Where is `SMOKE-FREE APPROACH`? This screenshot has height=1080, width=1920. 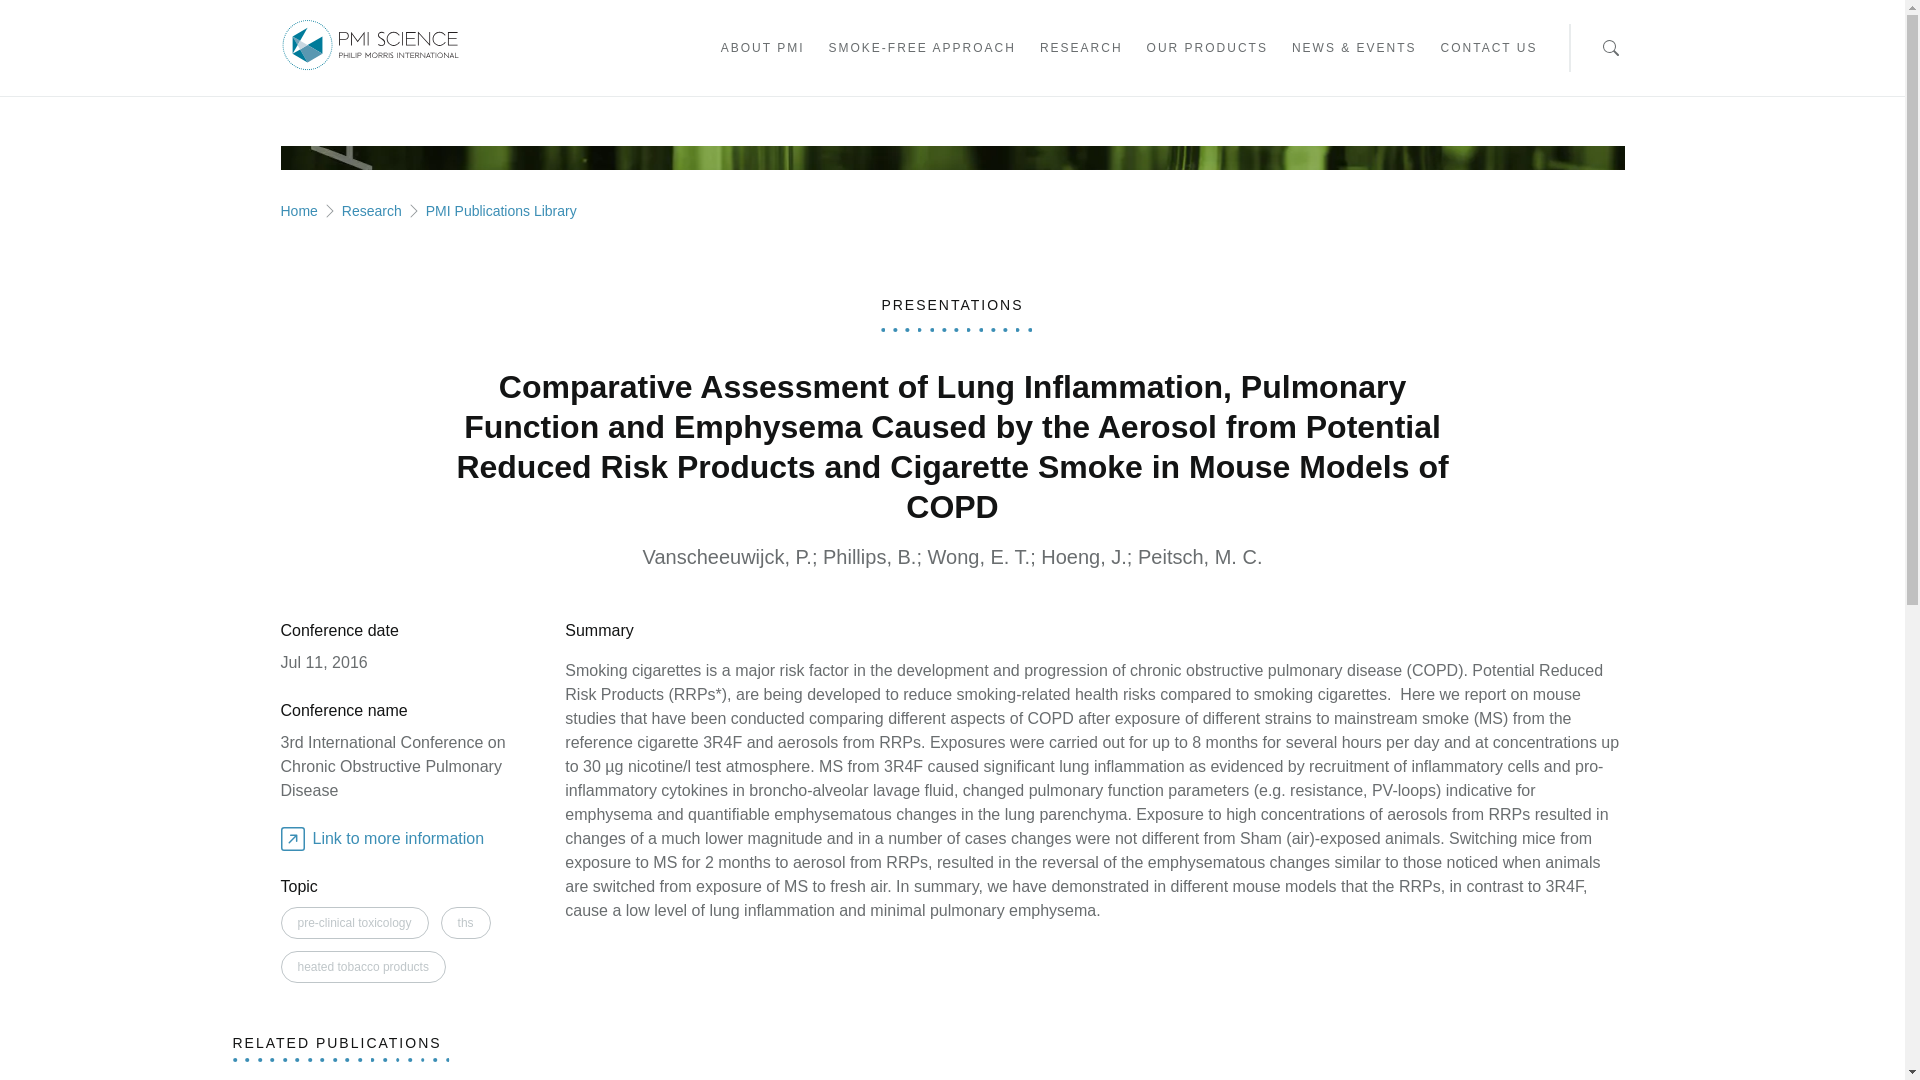
SMOKE-FREE APPROACH is located at coordinates (921, 51).